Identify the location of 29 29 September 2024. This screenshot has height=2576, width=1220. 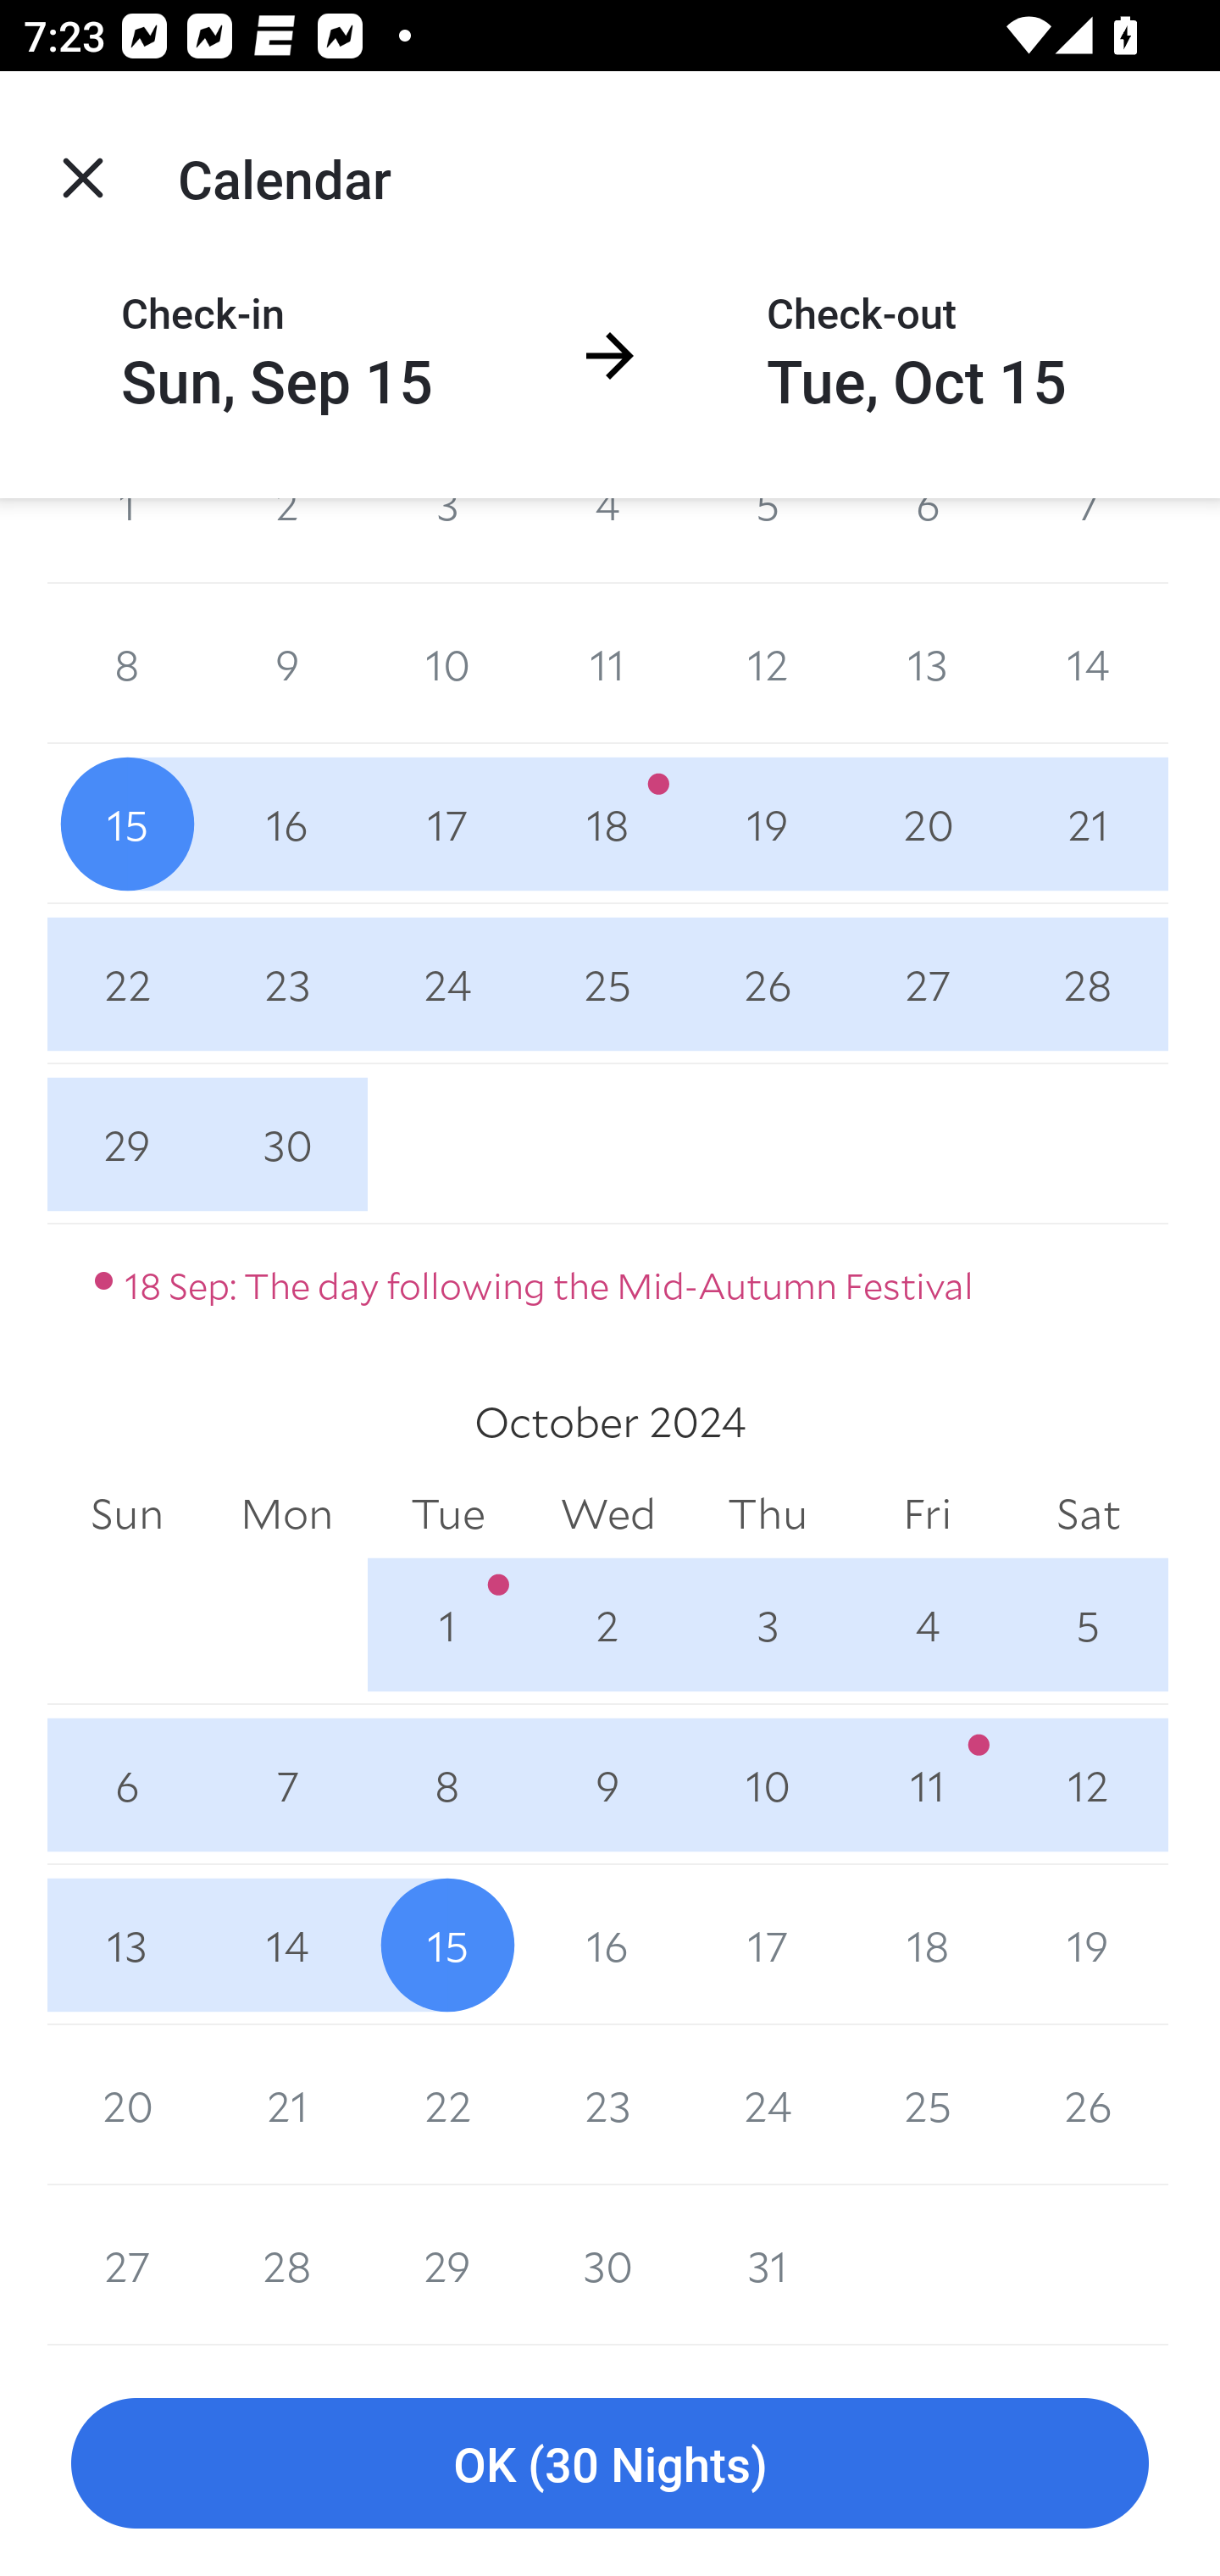
(127, 1144).